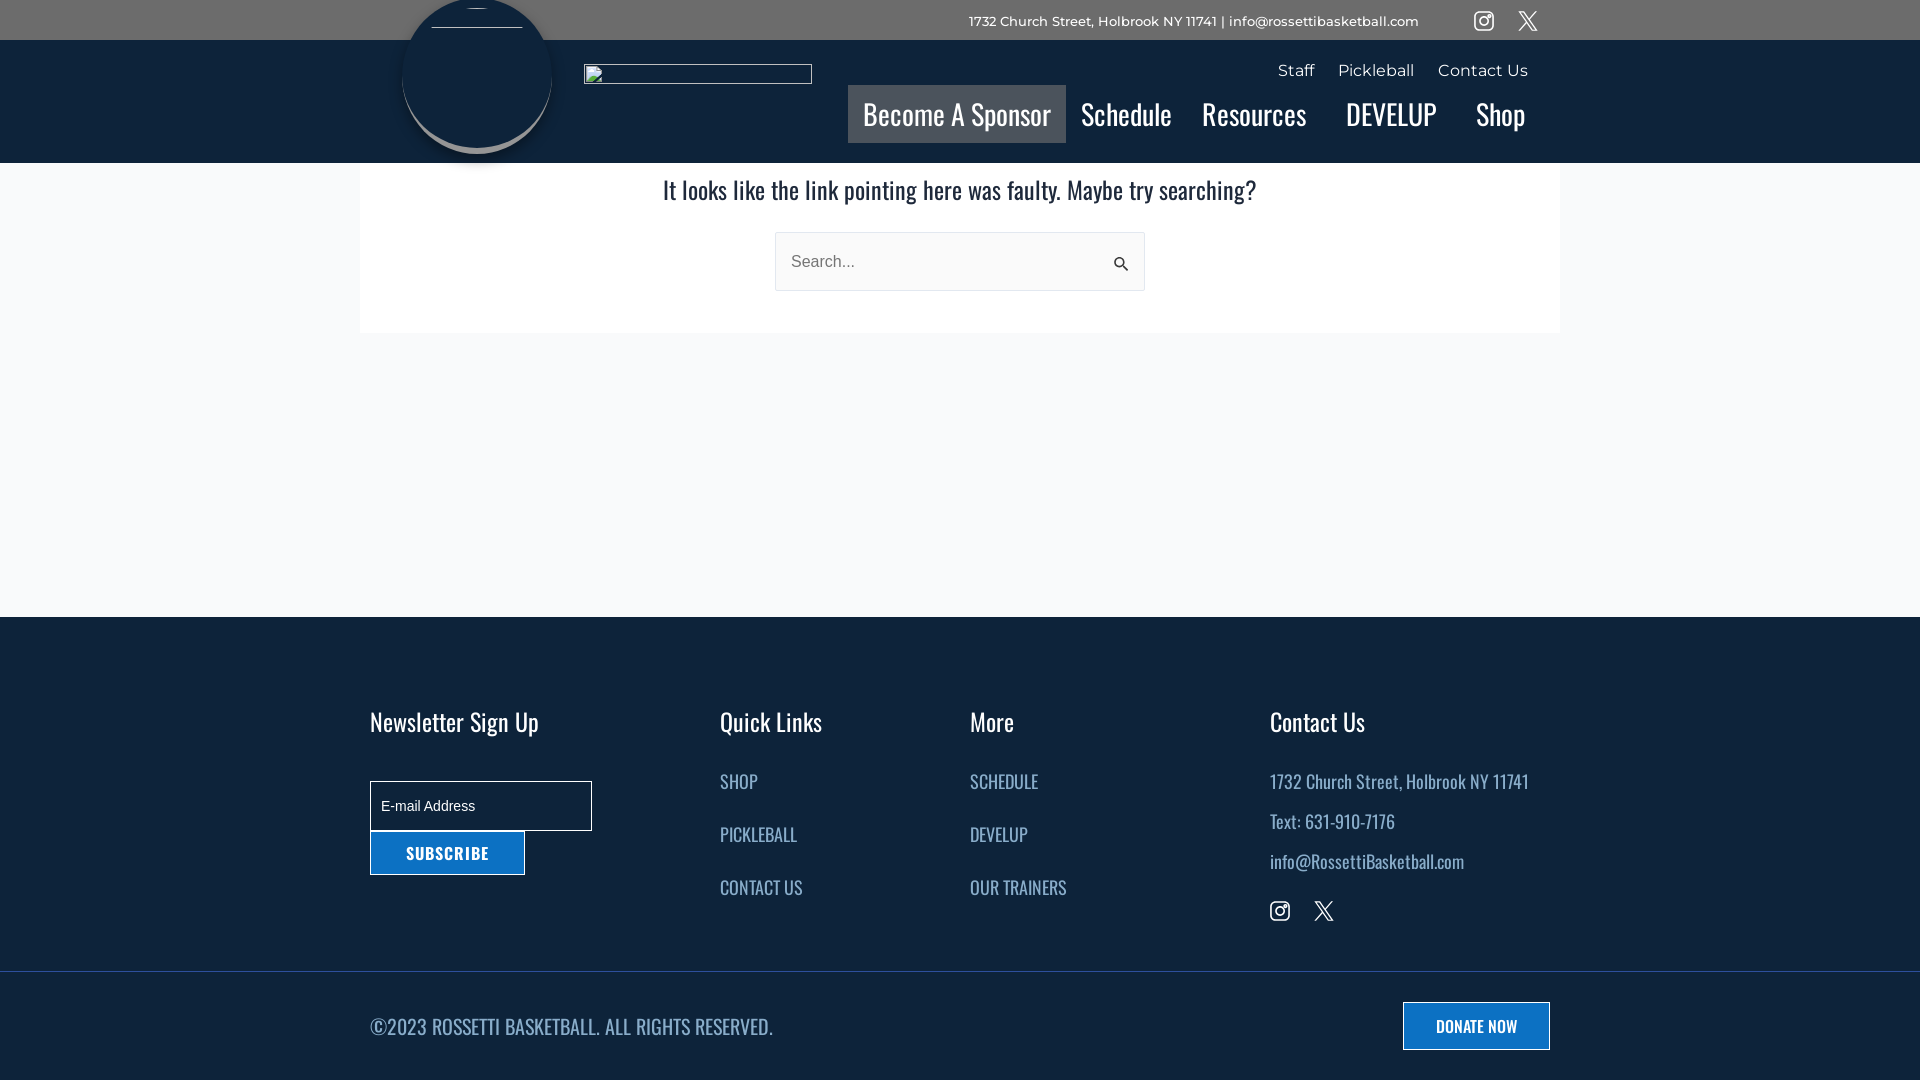 The width and height of the screenshot is (1920, 1080). I want to click on DEVELUP, so click(1396, 114).